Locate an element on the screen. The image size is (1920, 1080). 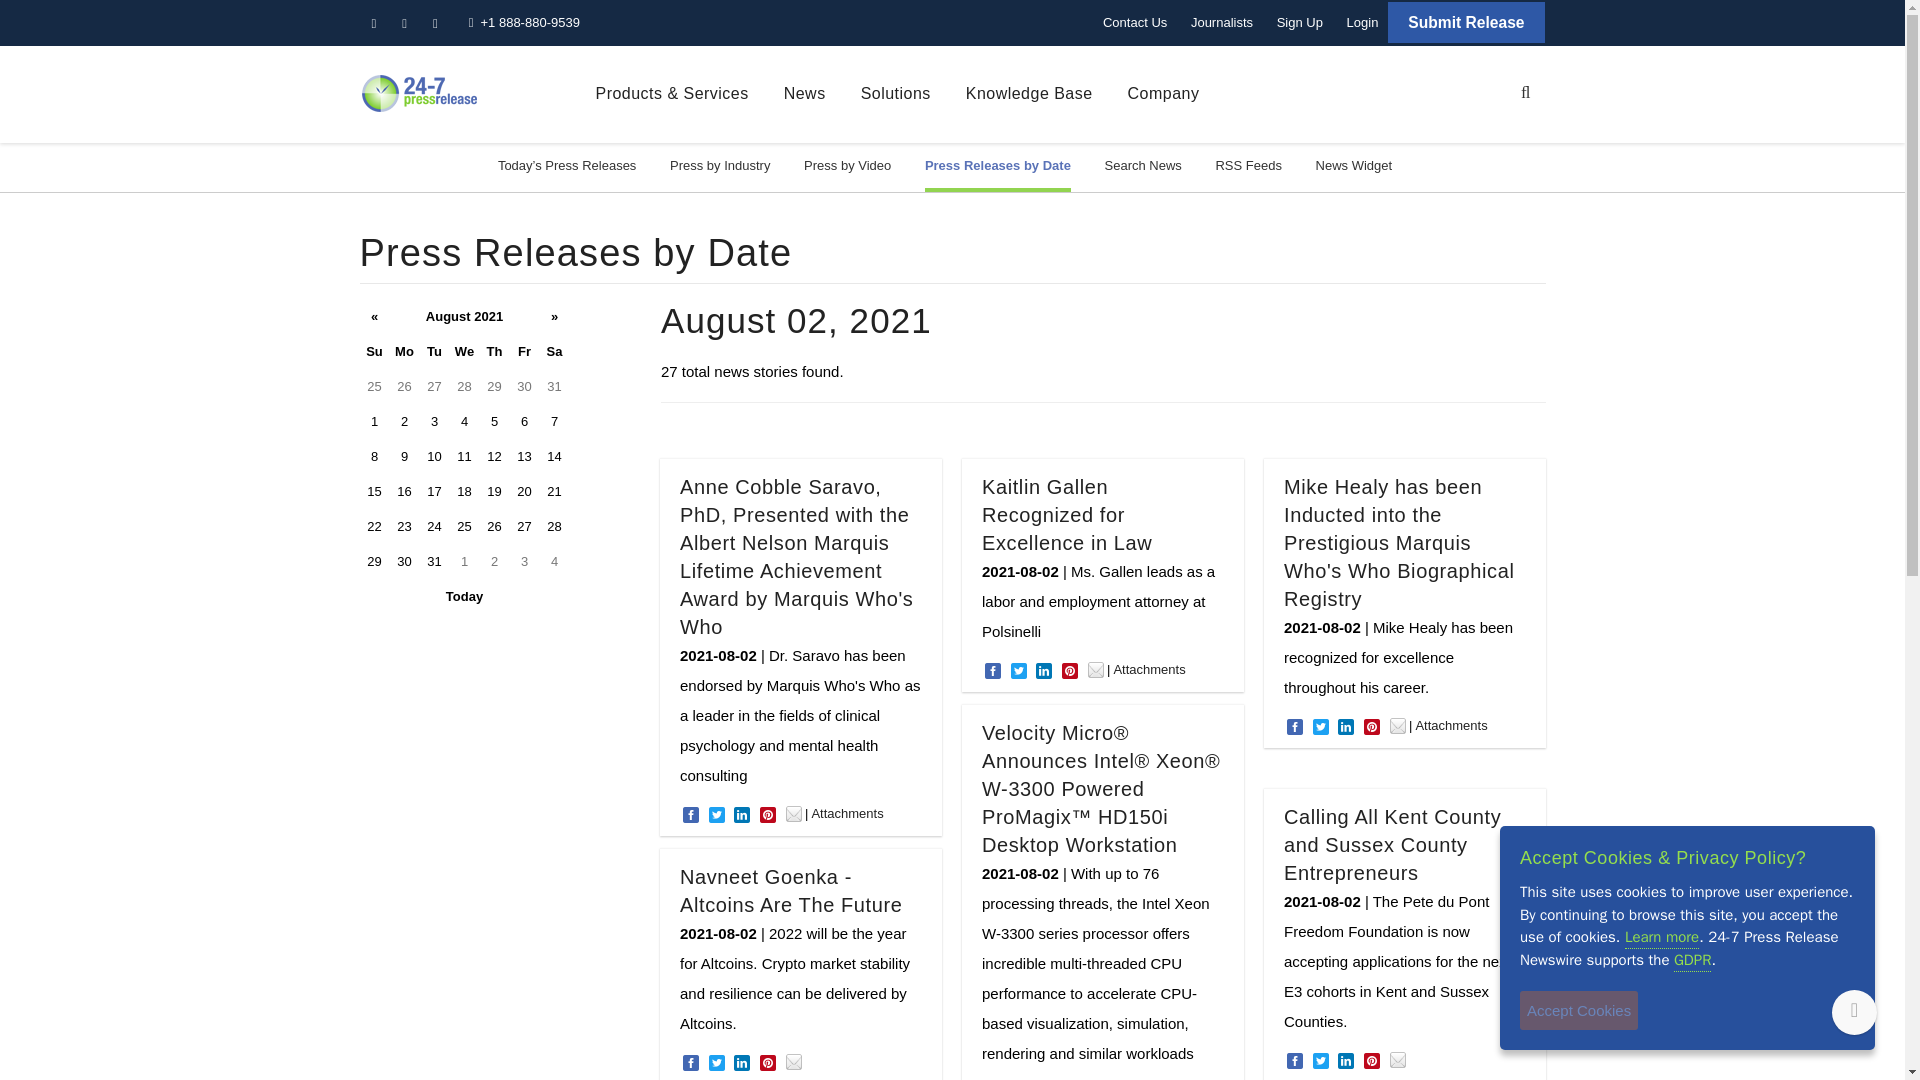
Contact Us is located at coordinates (1134, 22).